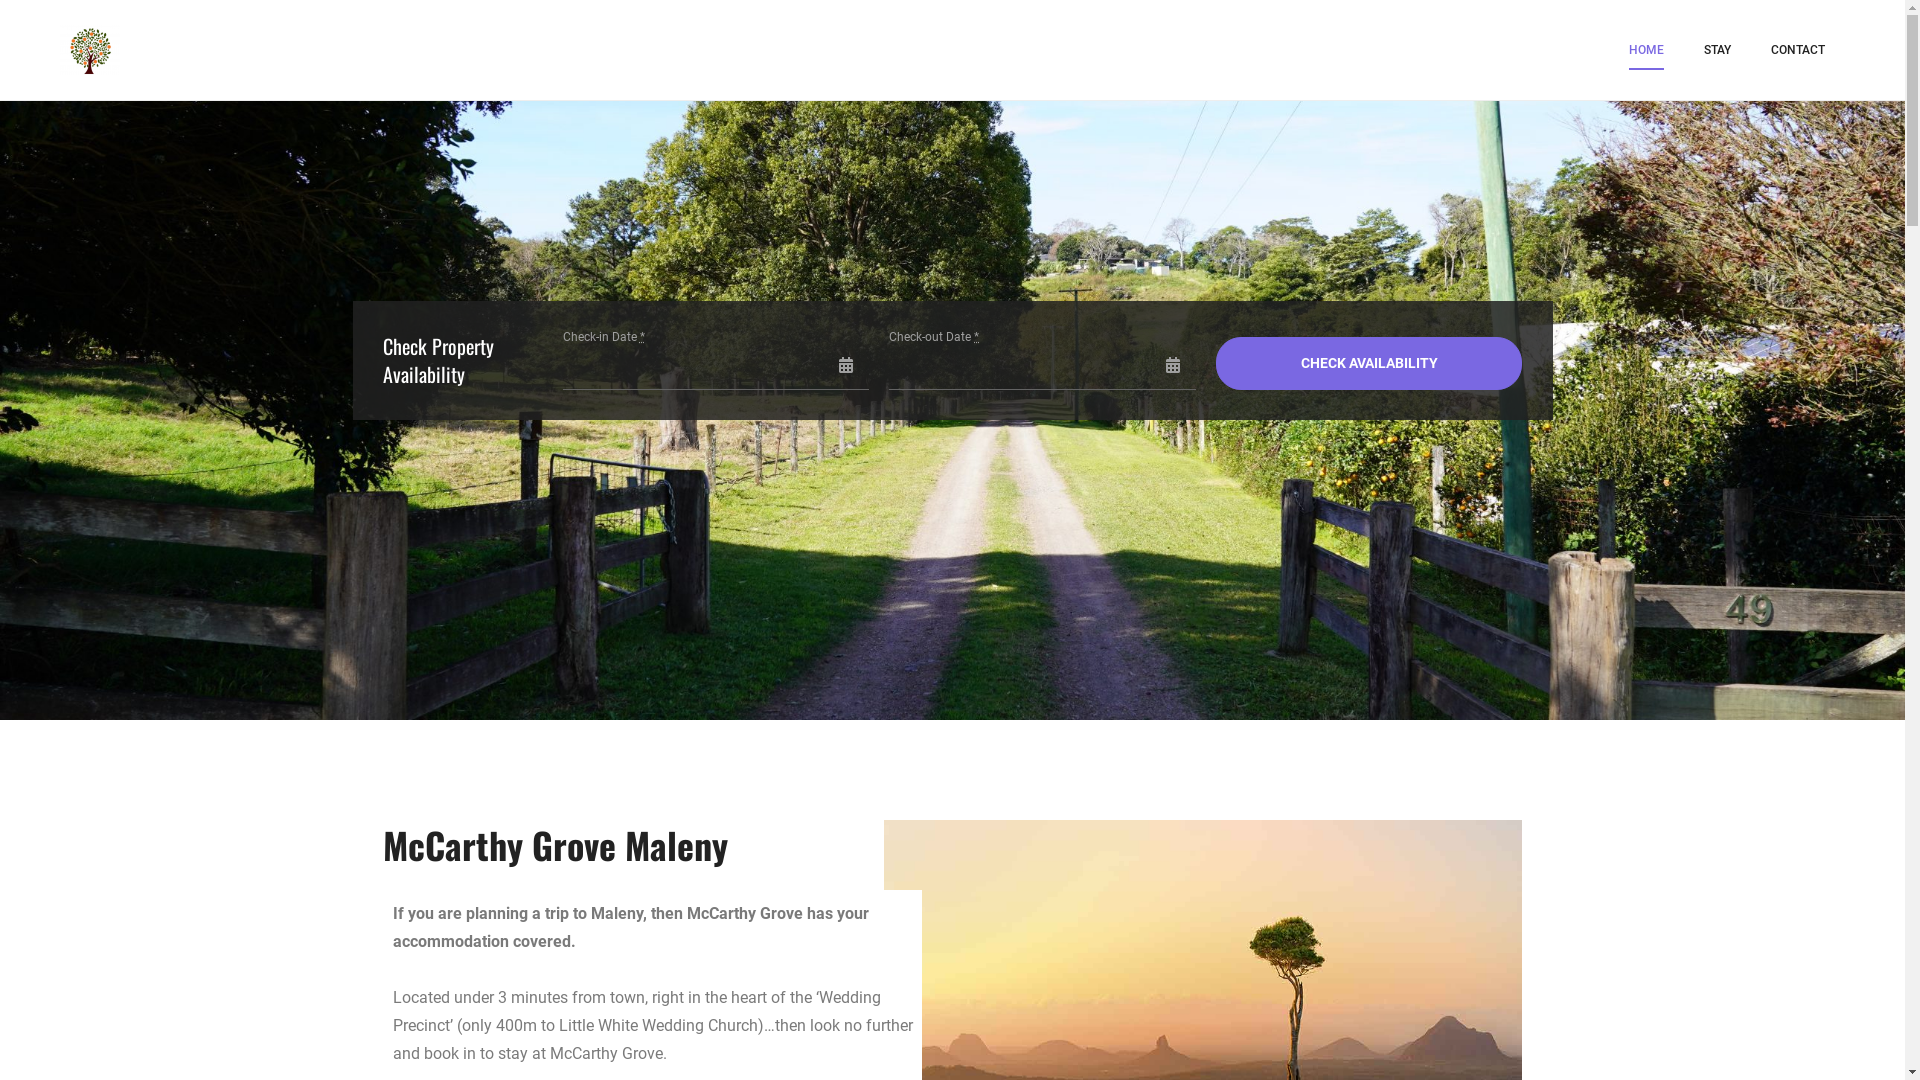 This screenshot has height=1080, width=1920. Describe the element at coordinates (1370, 363) in the screenshot. I see `Check Availability` at that location.